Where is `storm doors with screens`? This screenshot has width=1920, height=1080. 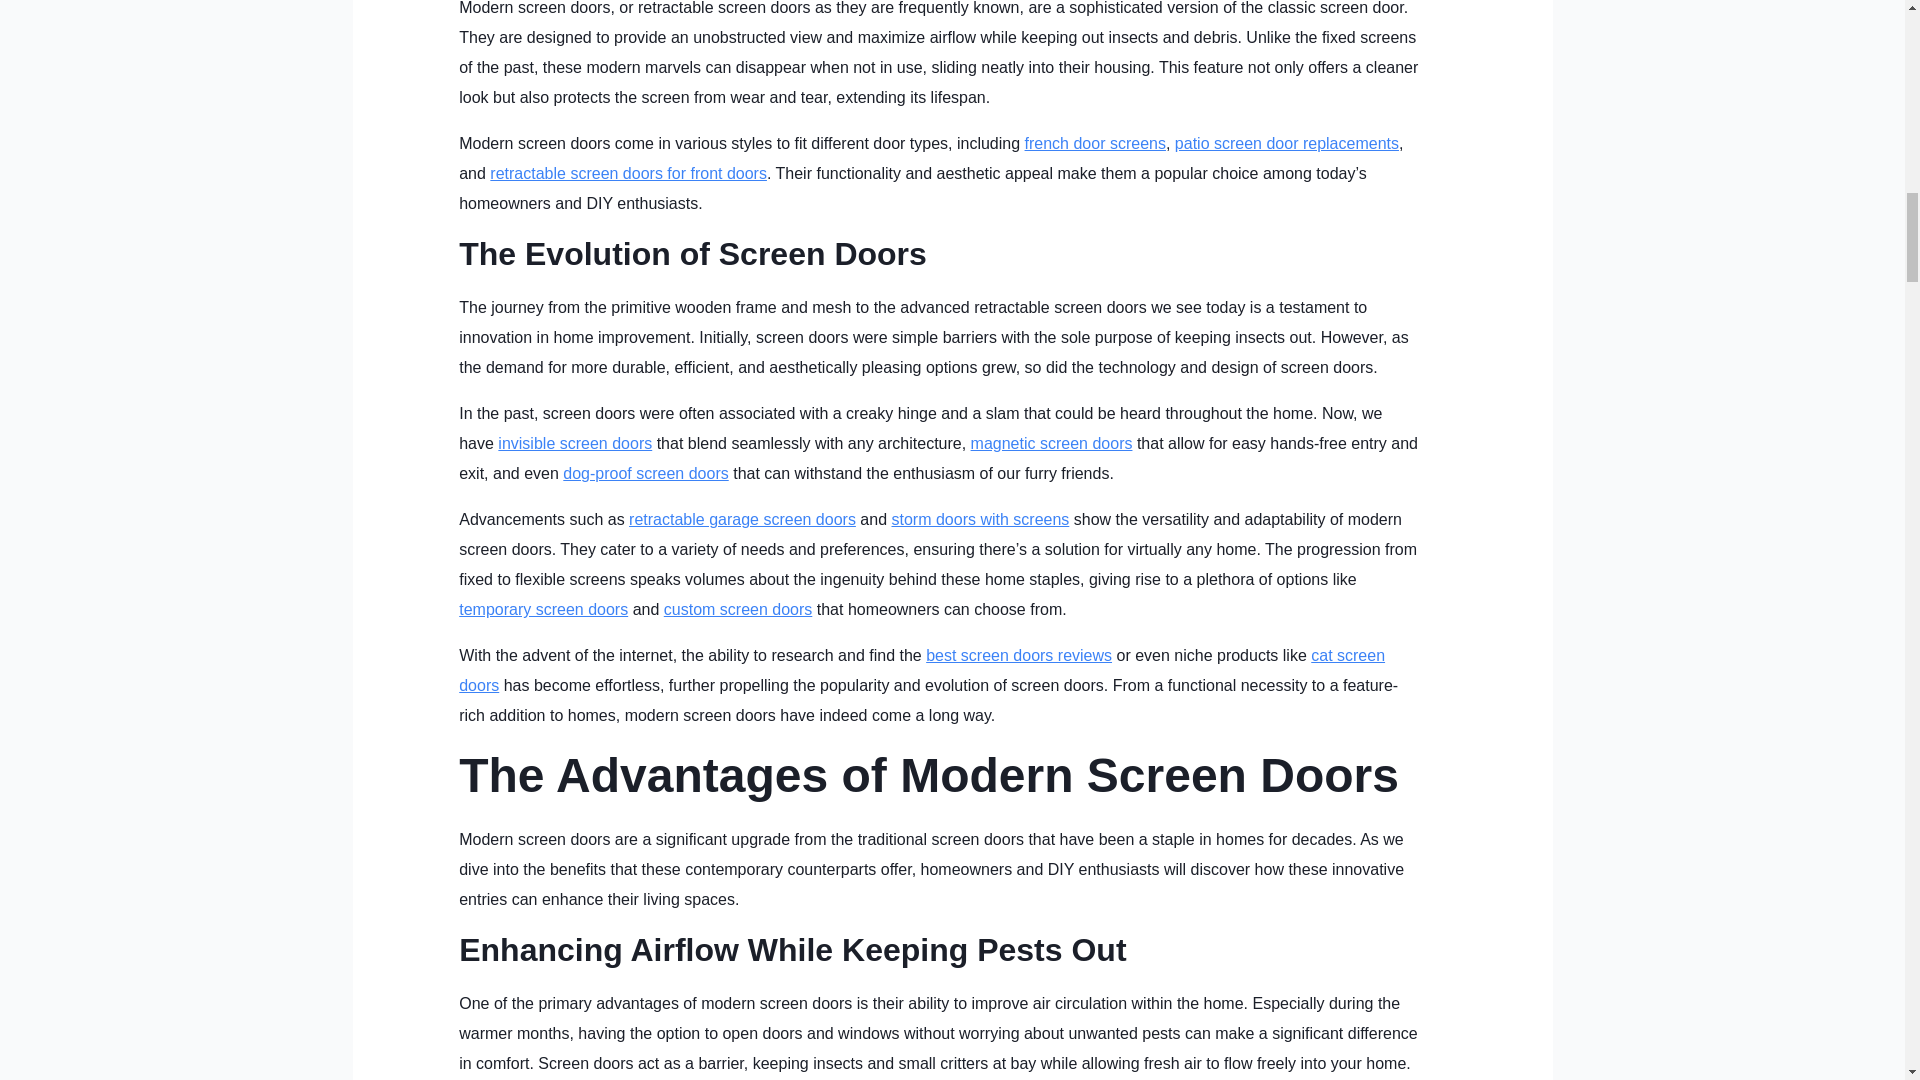
storm doors with screens is located at coordinates (980, 519).